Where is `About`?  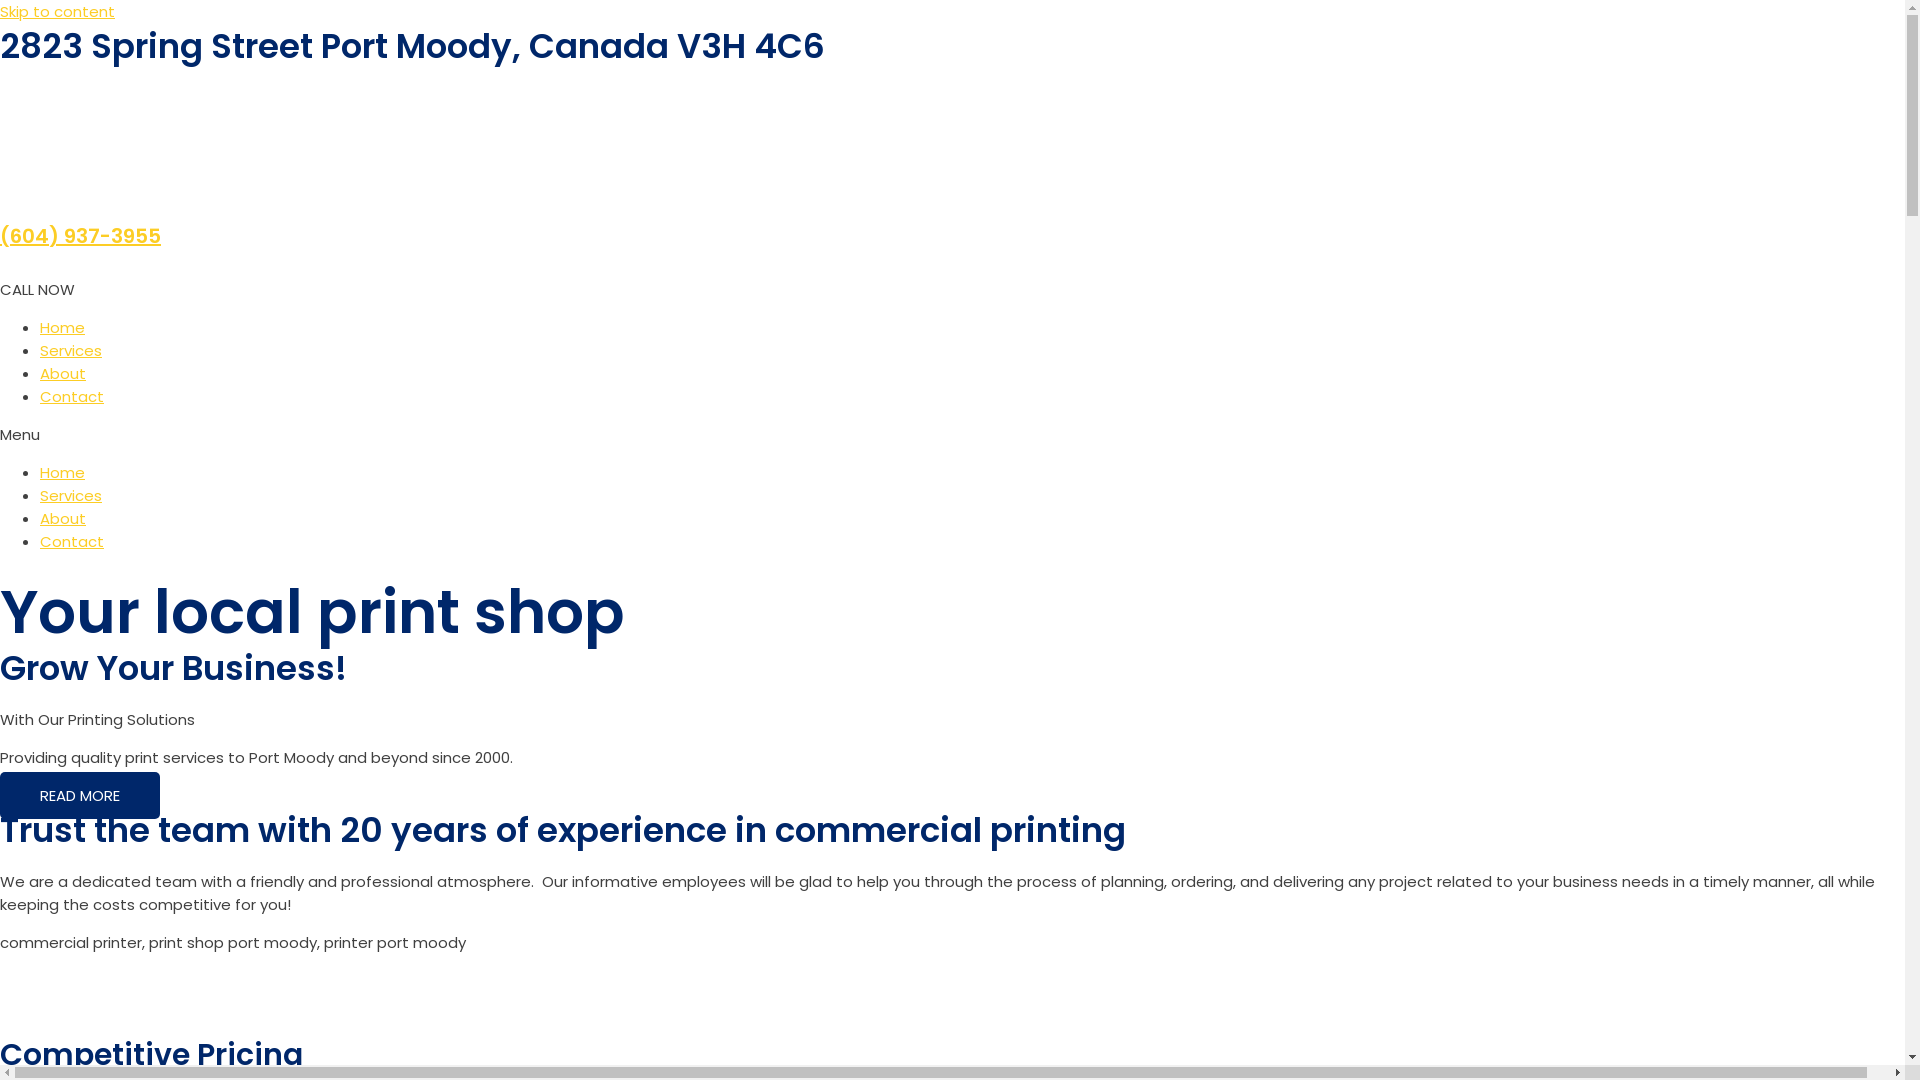
About is located at coordinates (63, 518).